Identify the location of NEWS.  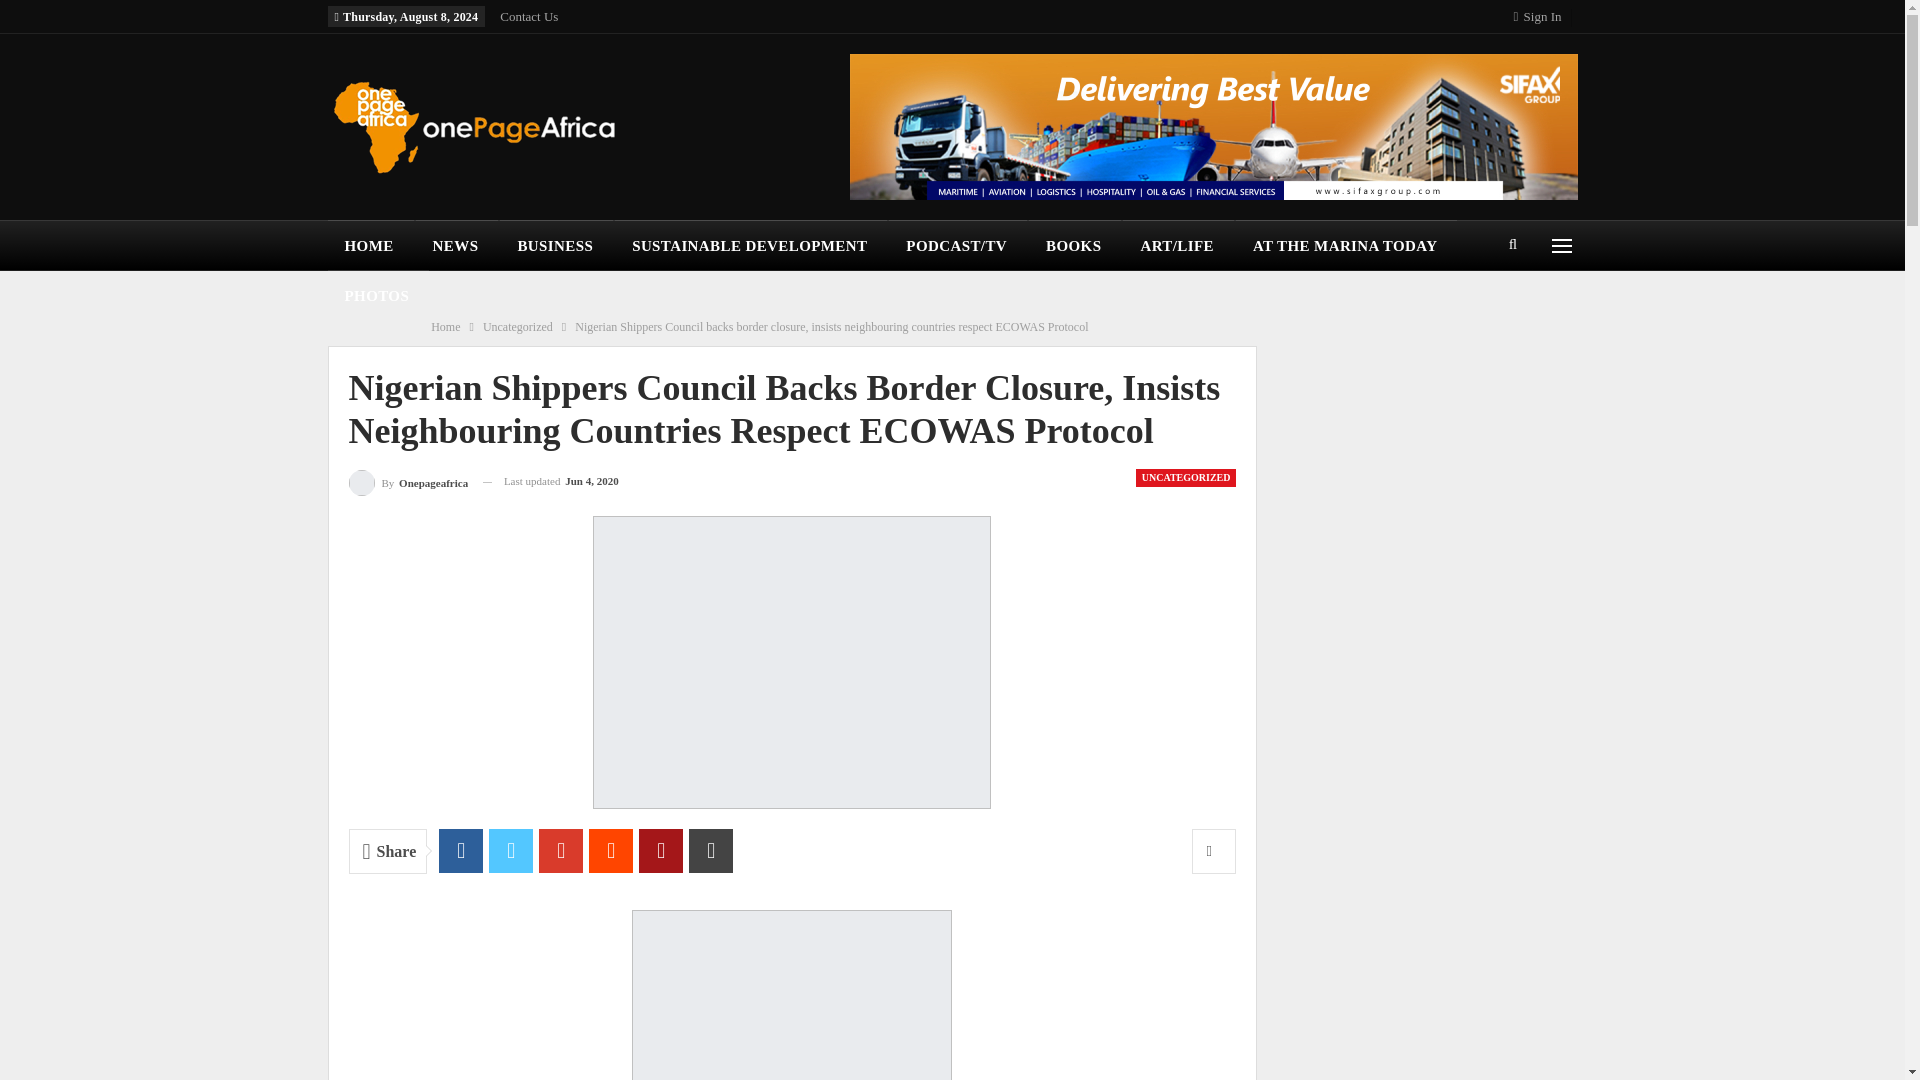
(458, 246).